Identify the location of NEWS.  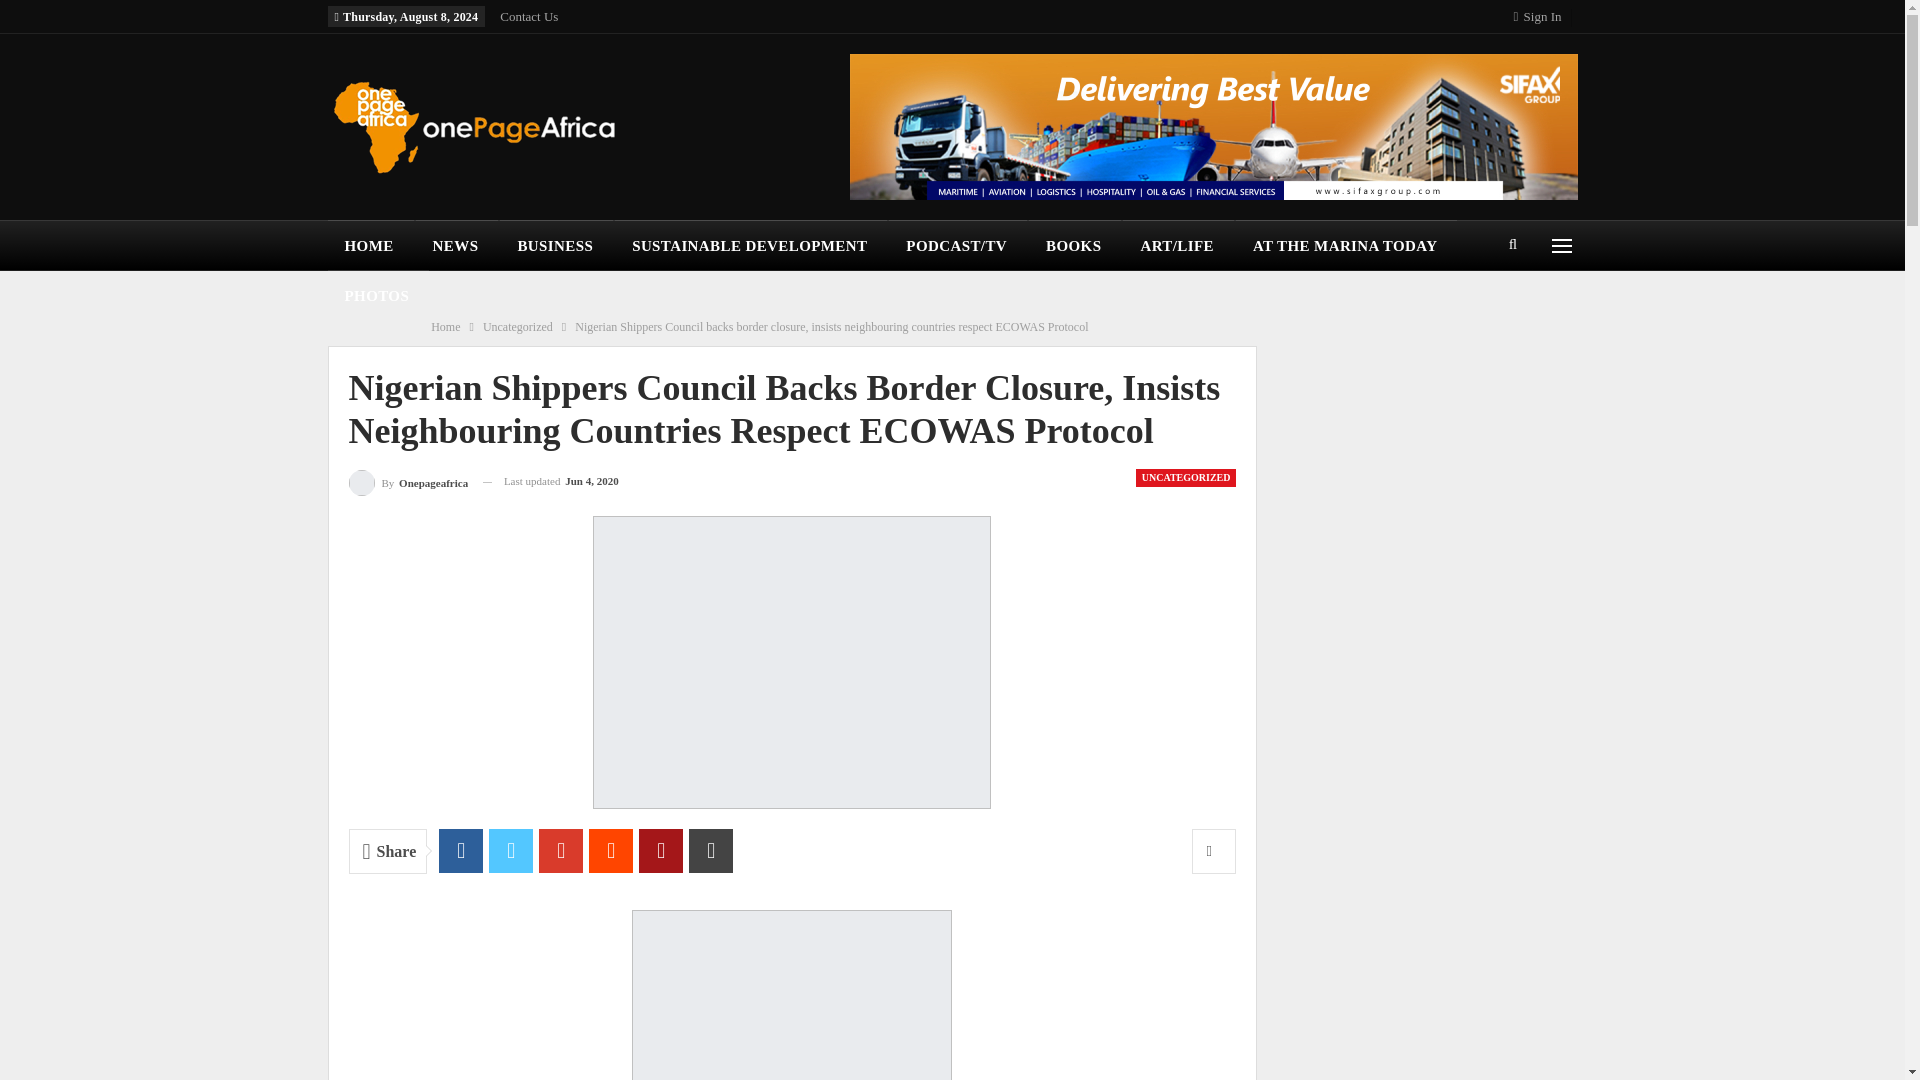
(458, 246).